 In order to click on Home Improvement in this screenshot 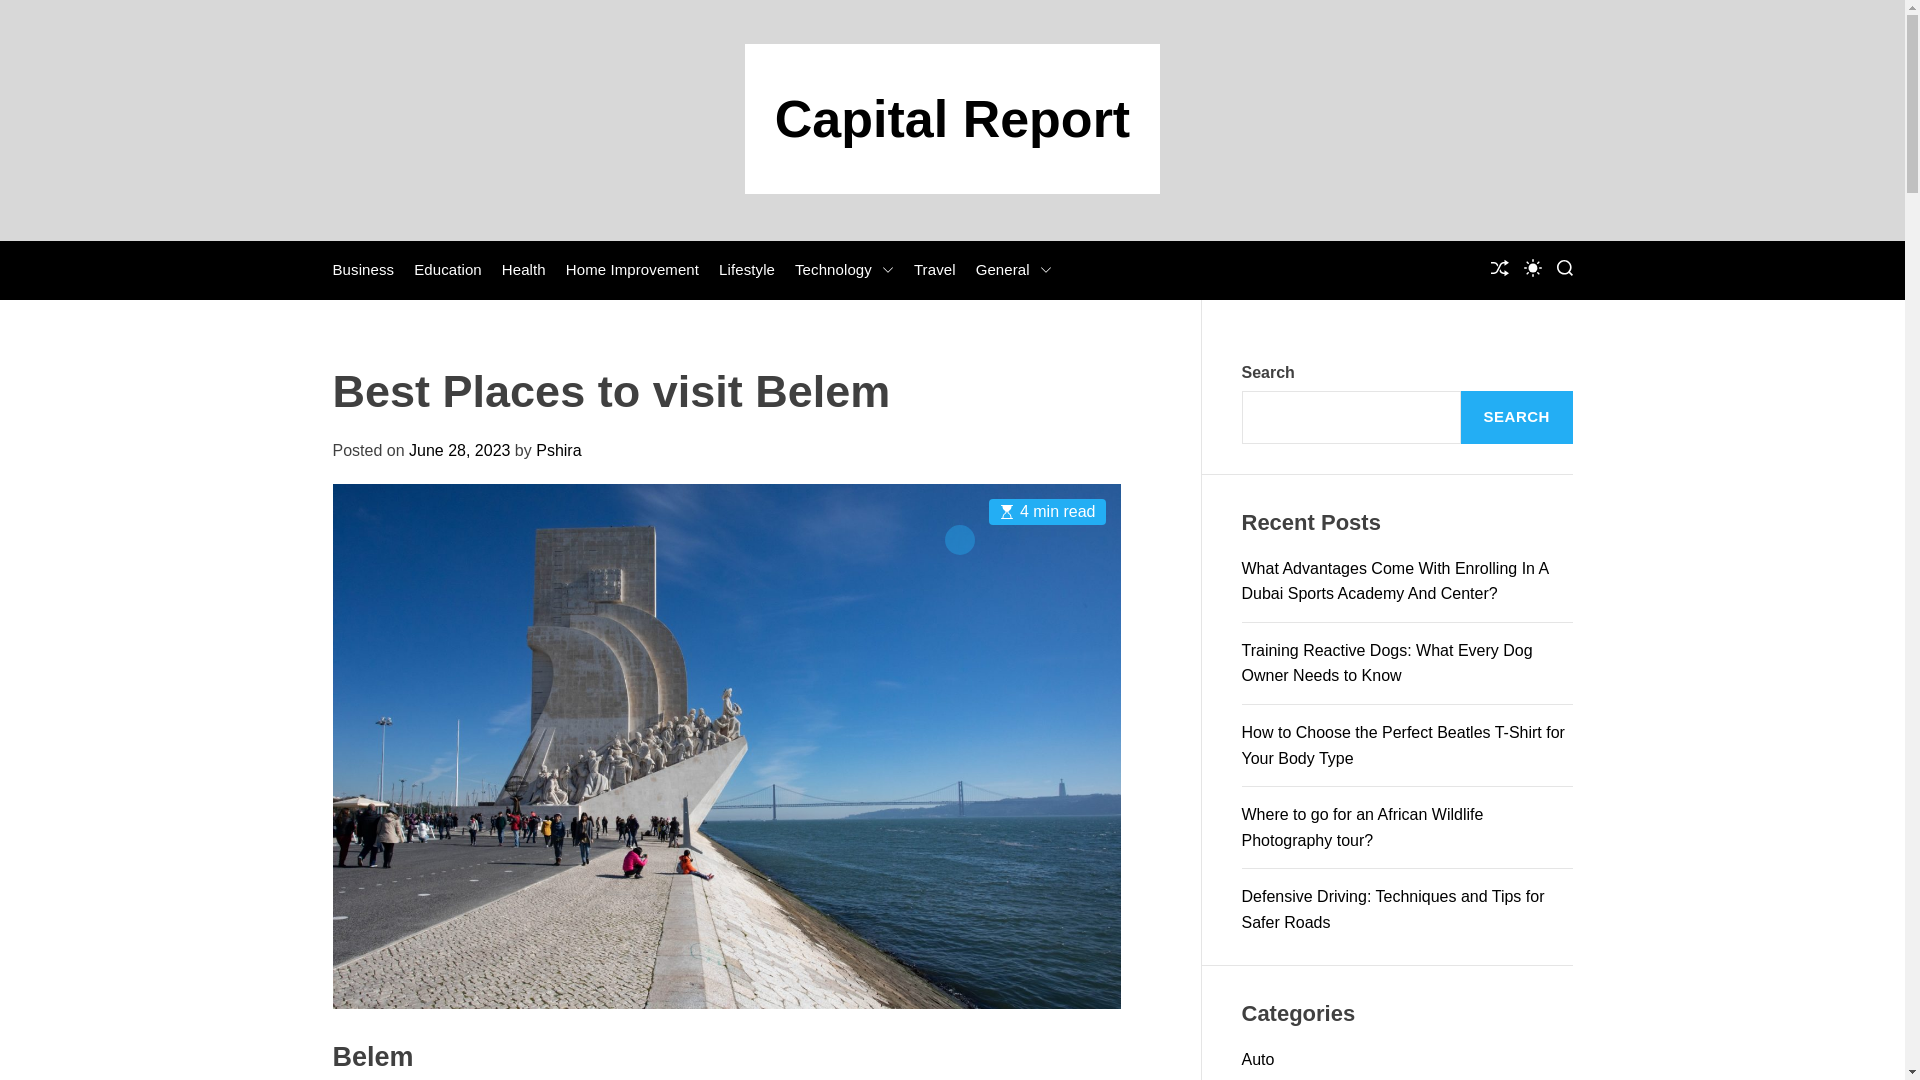, I will do `click(632, 270)`.